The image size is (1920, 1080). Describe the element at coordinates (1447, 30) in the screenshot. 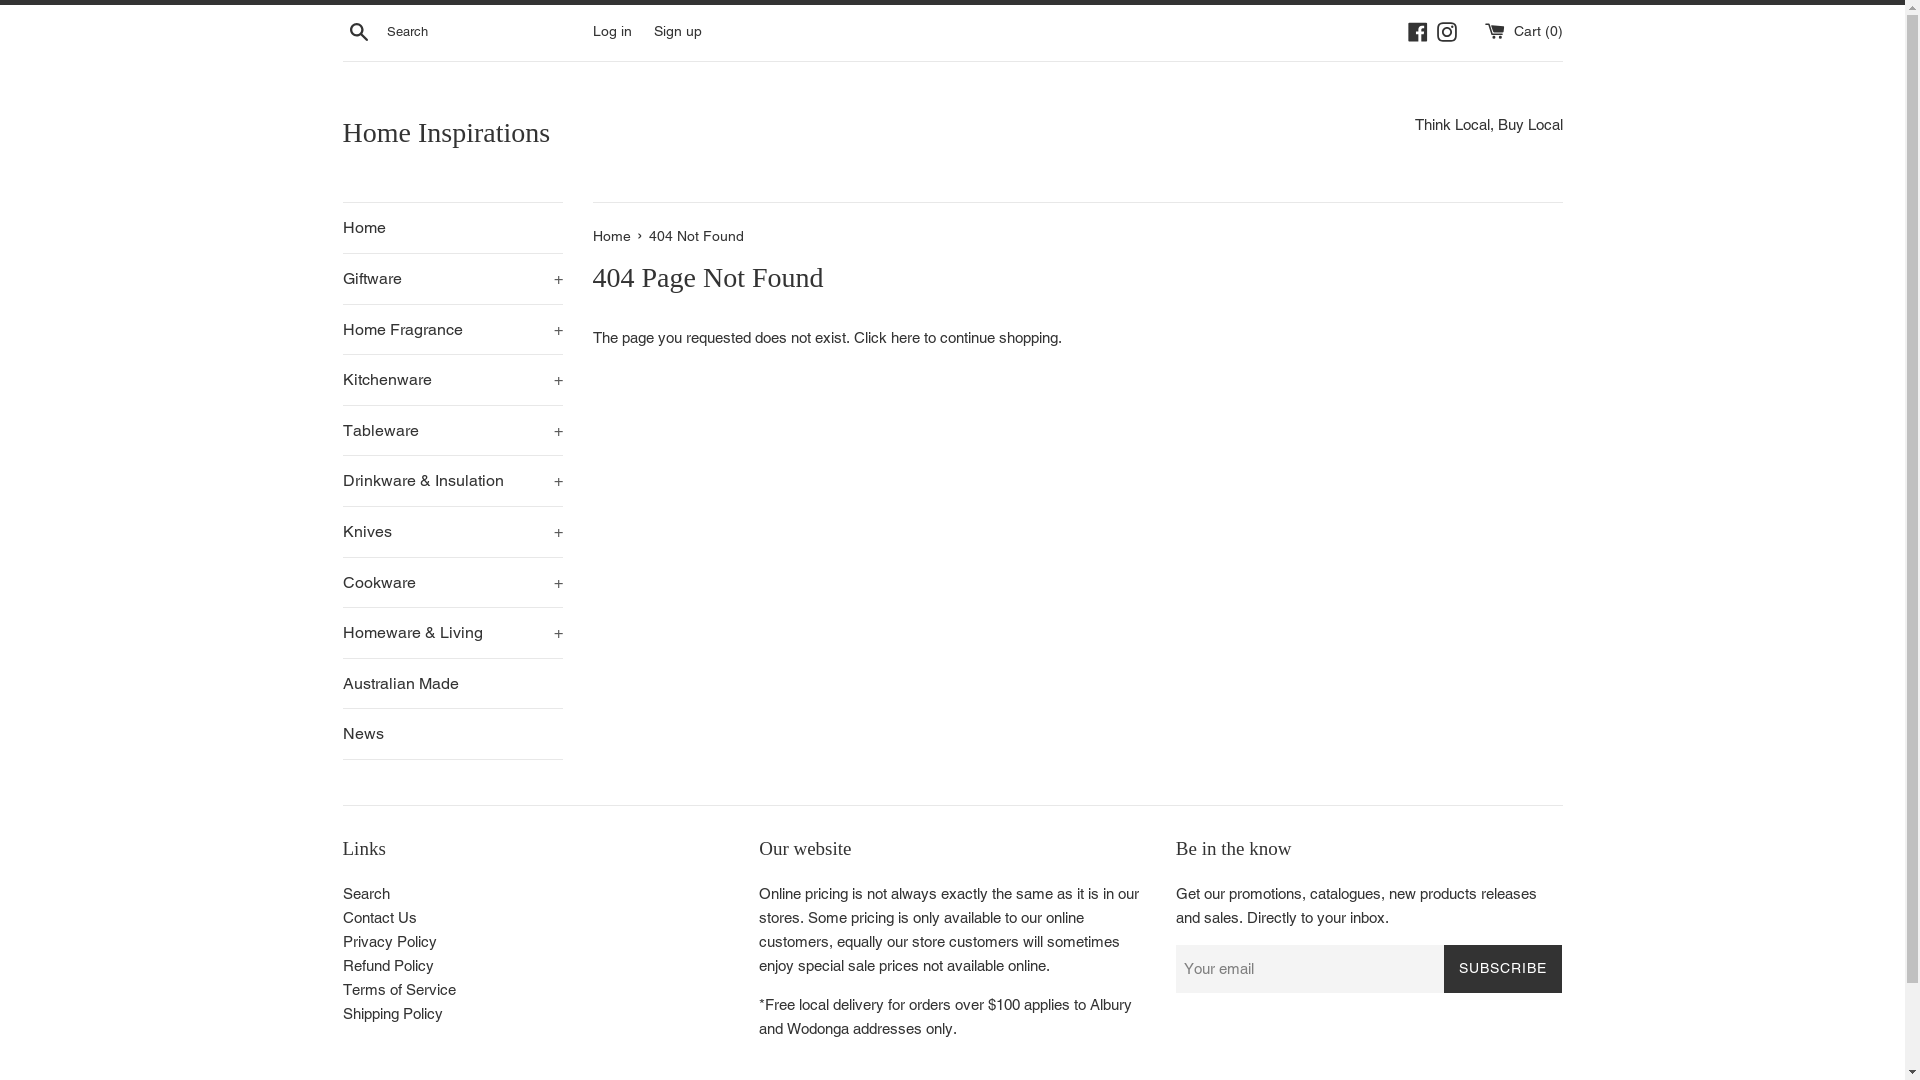

I see `Instagram` at that location.